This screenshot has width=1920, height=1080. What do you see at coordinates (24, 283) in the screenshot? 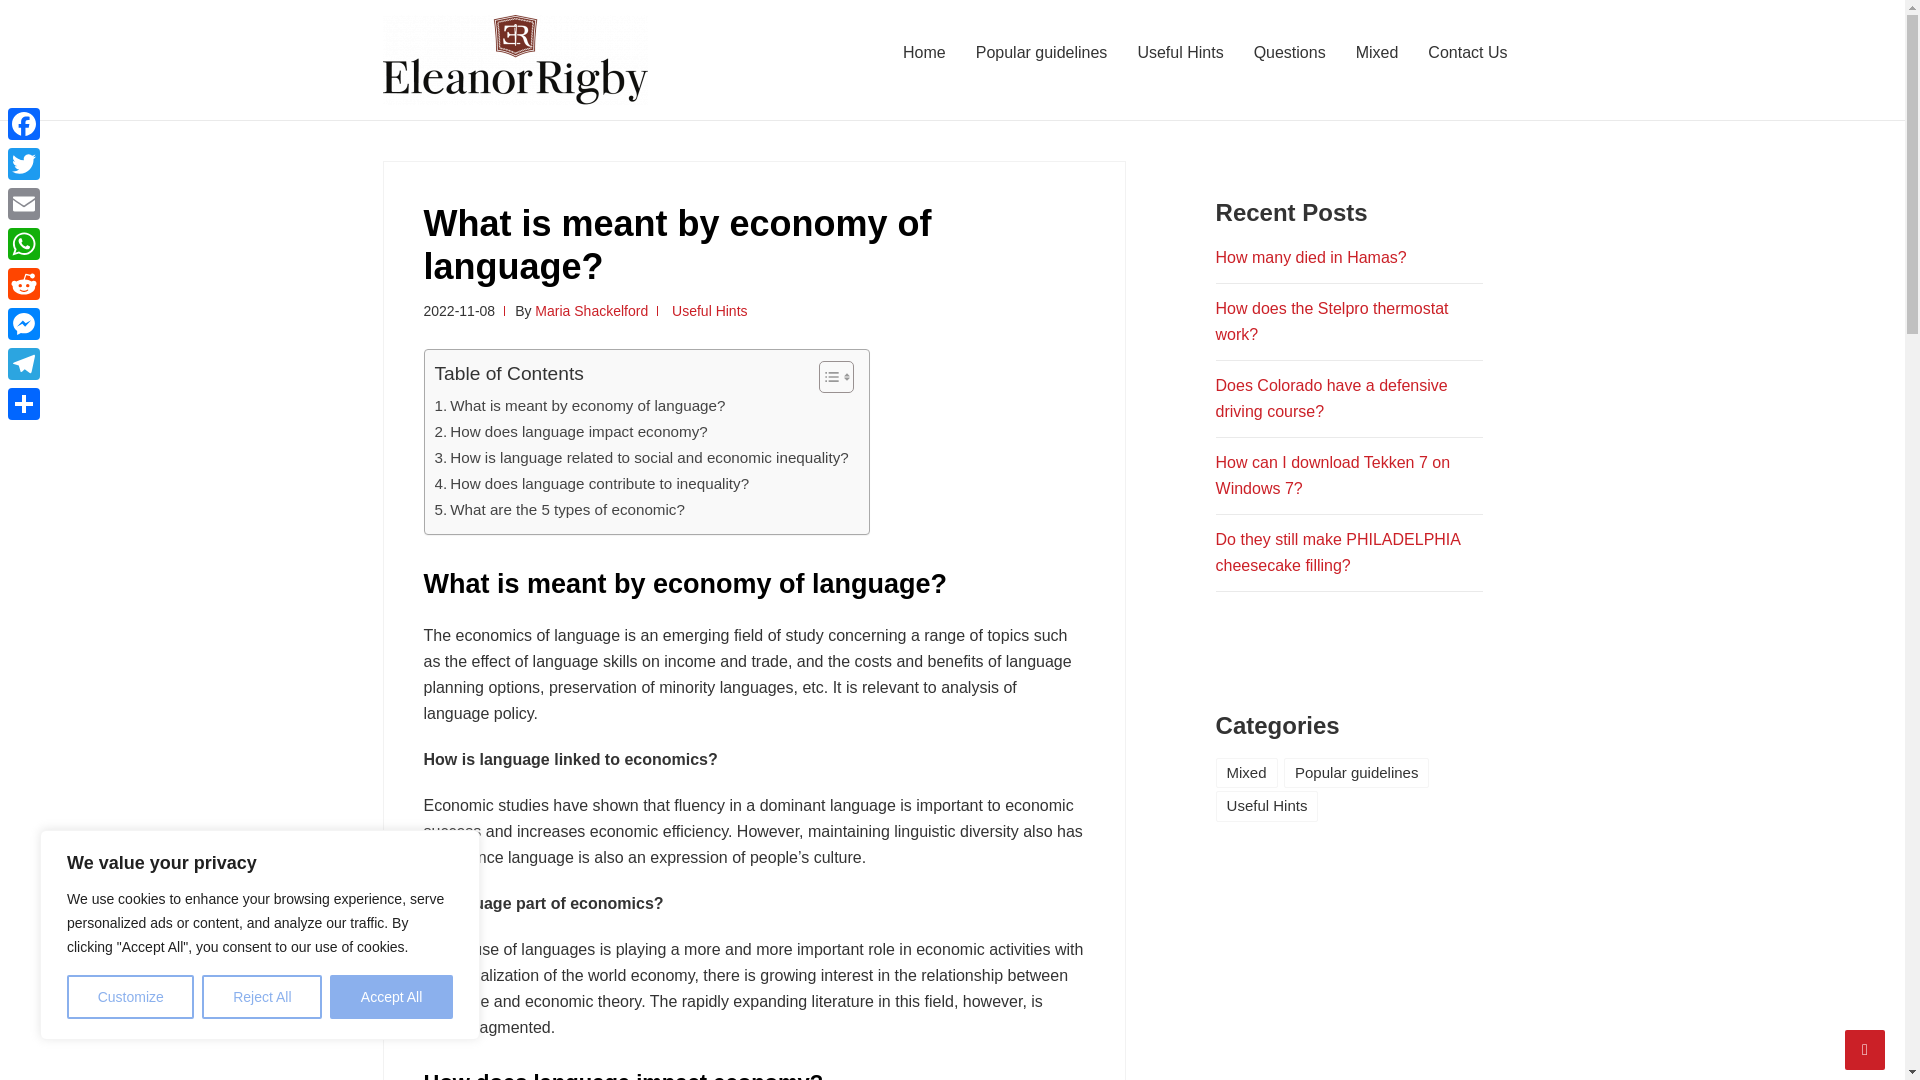
I see `Reddit` at bounding box center [24, 283].